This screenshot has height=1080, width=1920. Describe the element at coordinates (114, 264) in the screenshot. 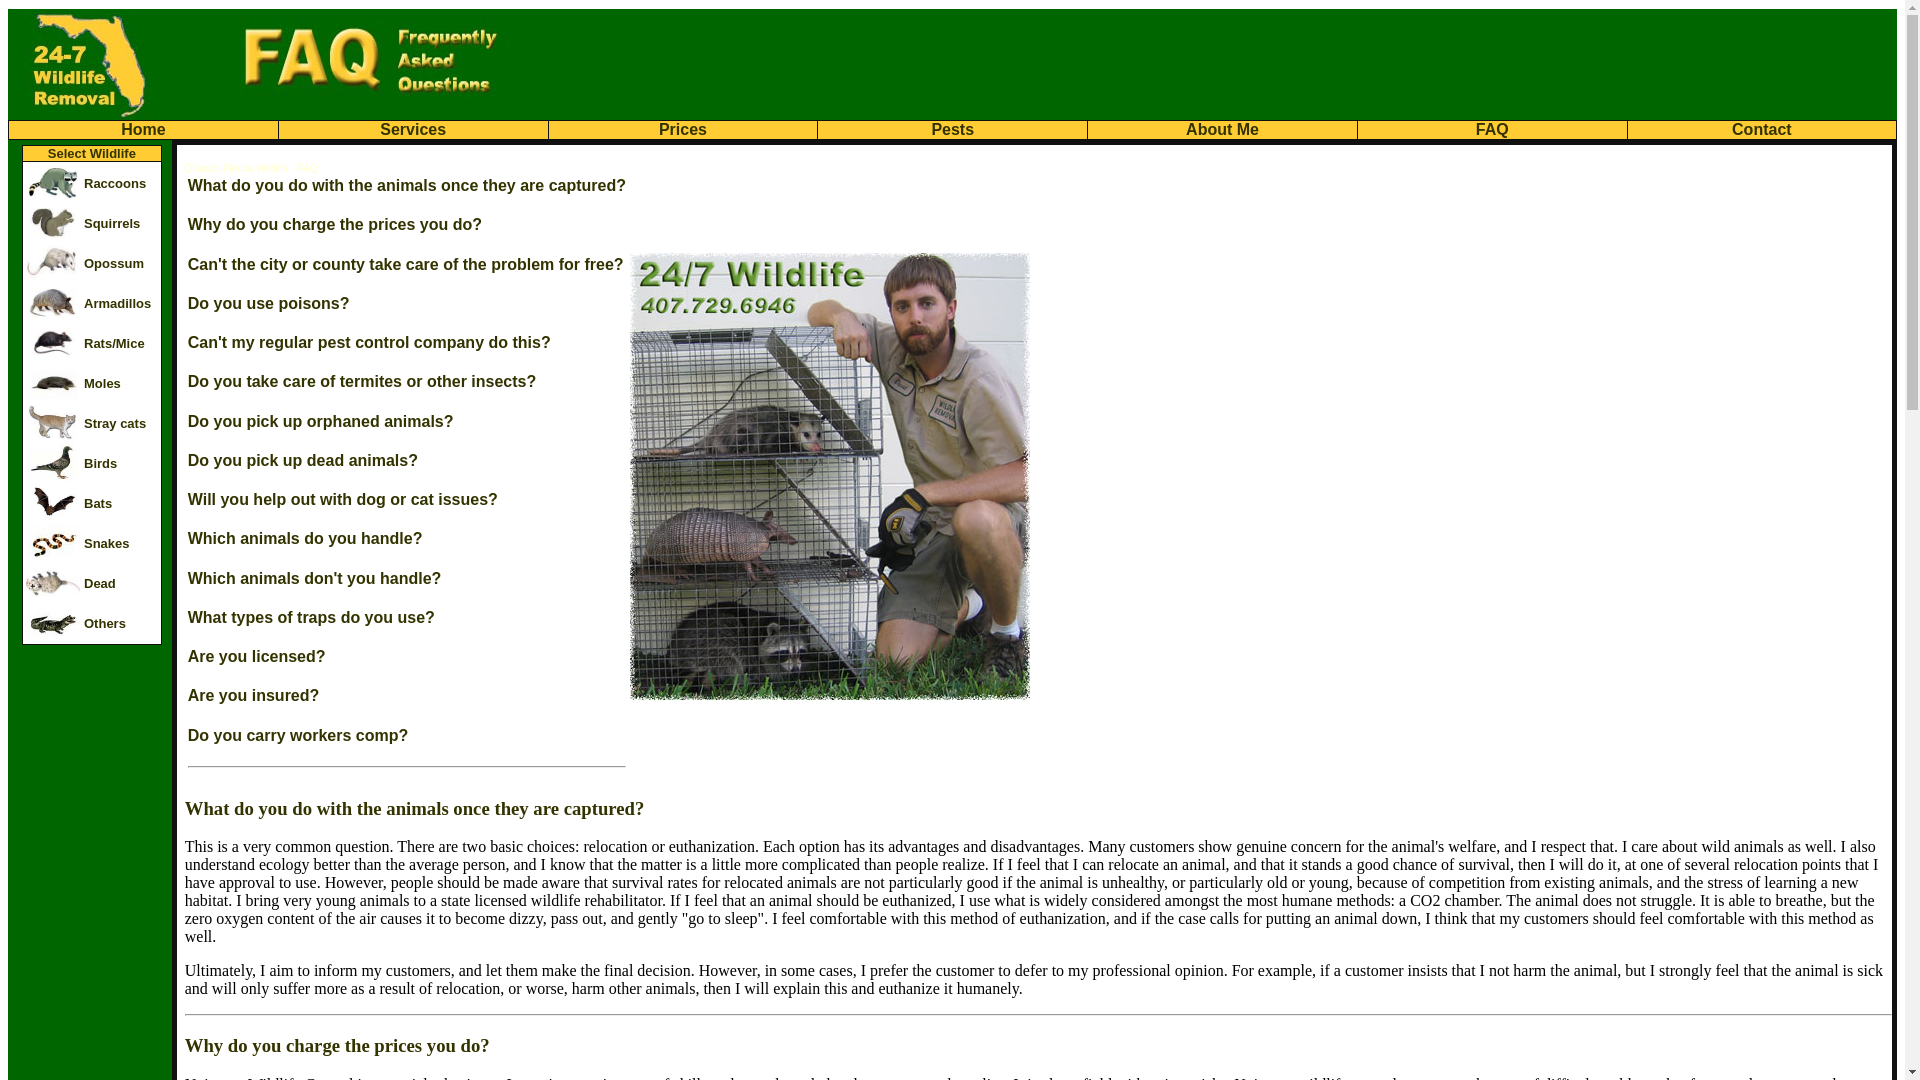

I see `Opossum` at that location.